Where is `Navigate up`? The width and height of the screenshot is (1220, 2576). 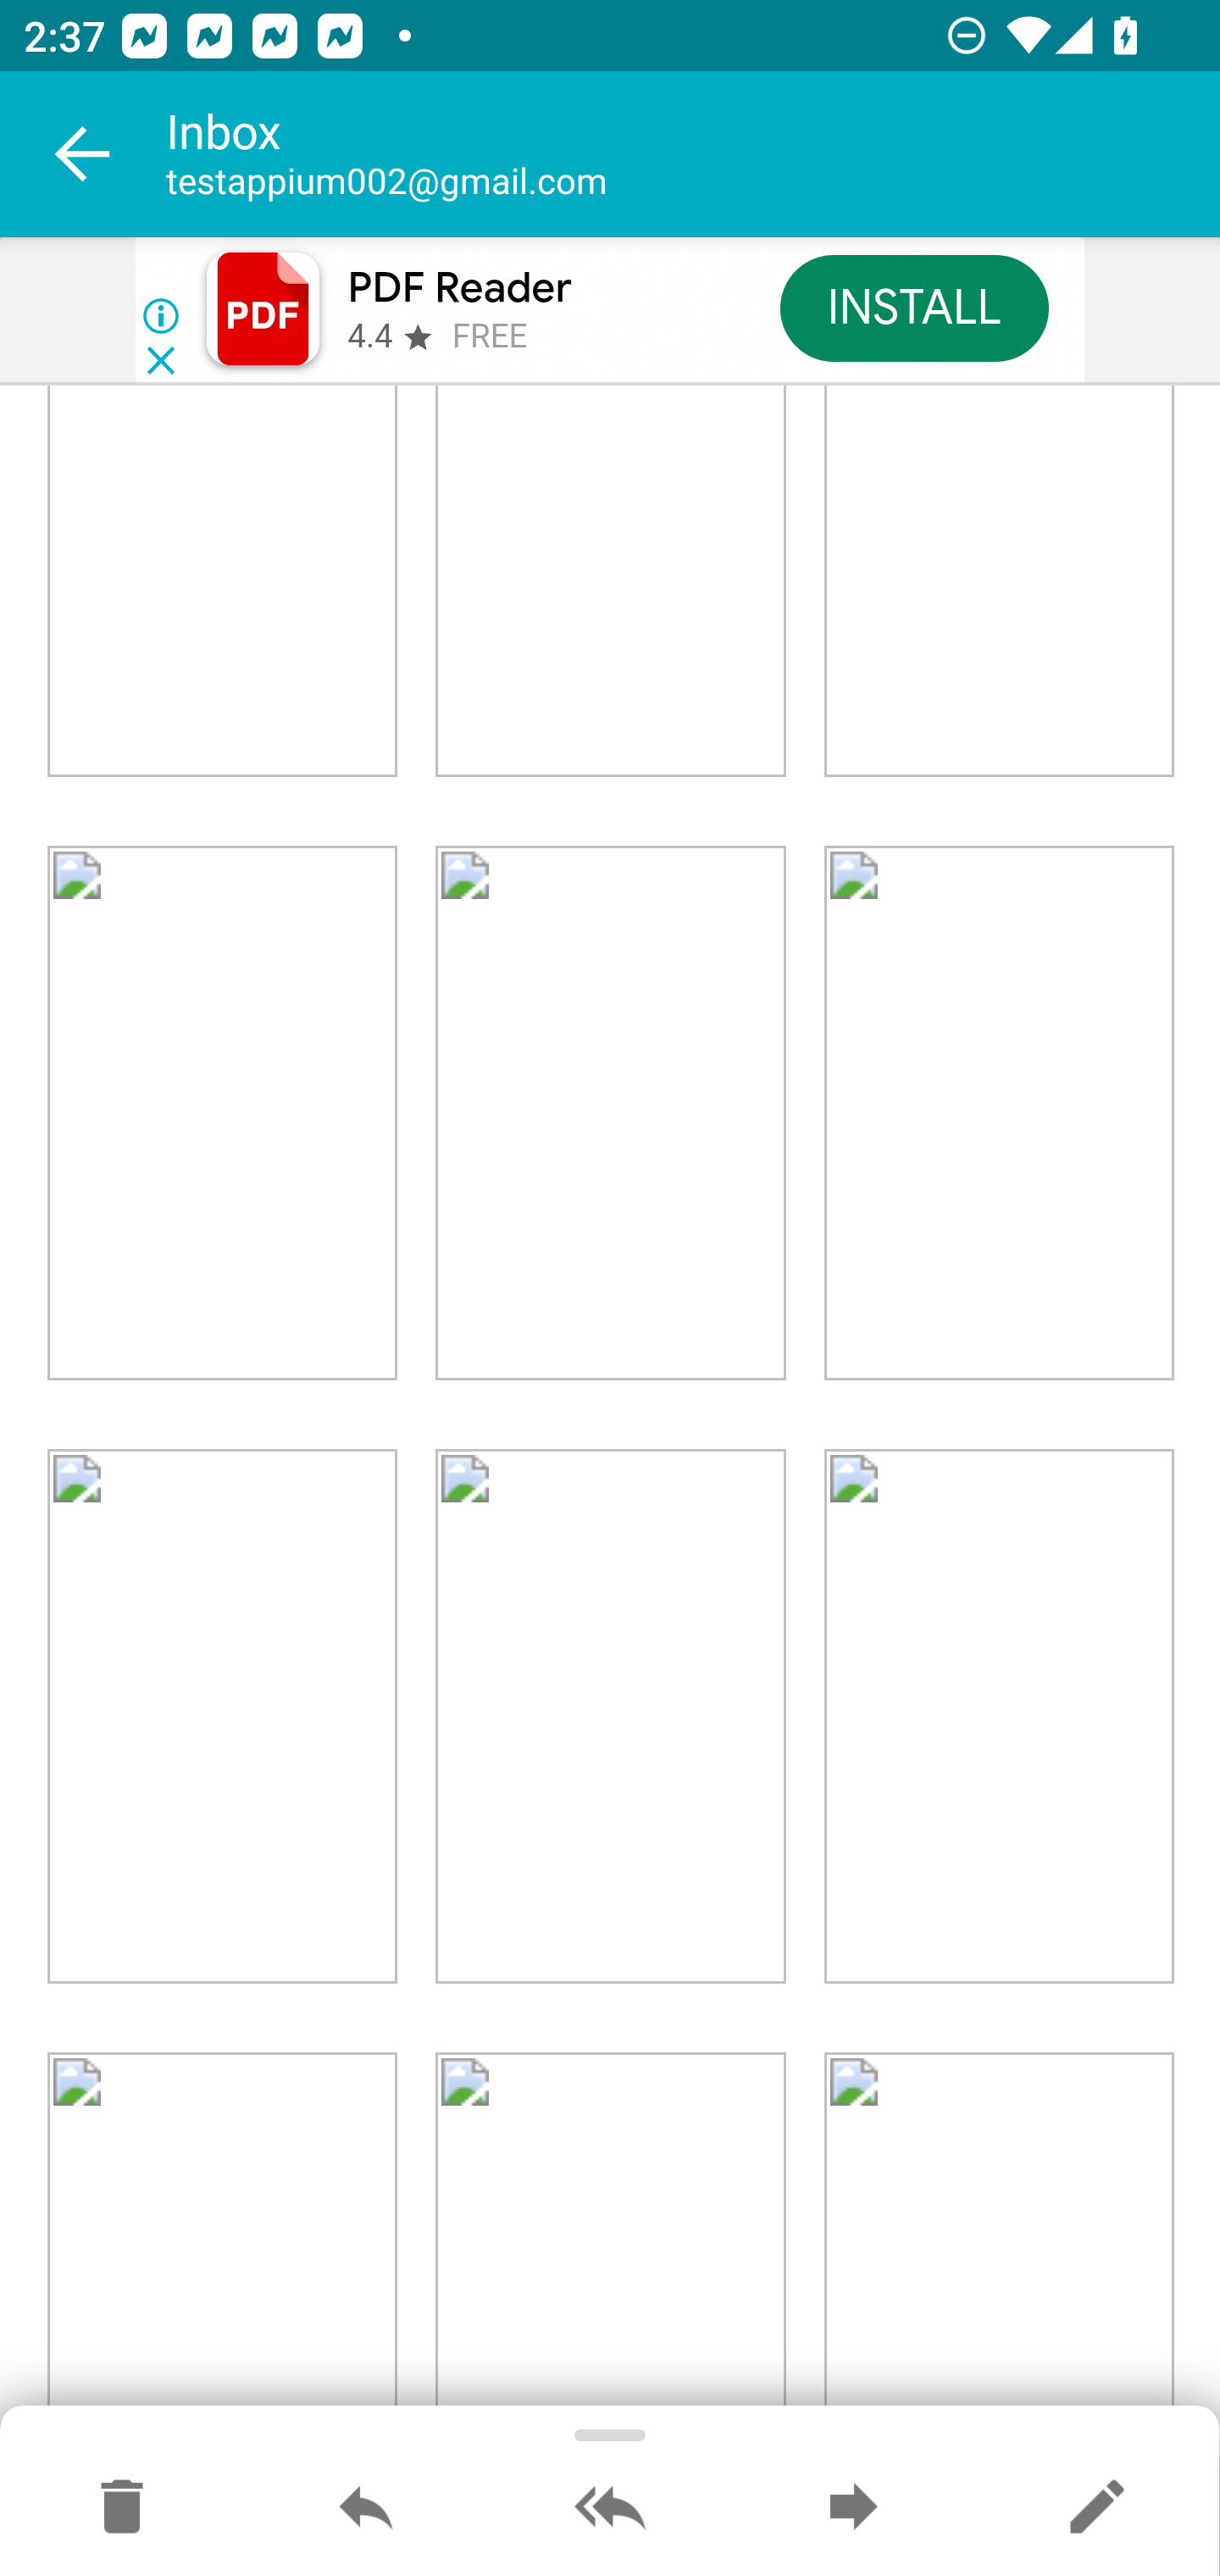
Navigate up is located at coordinates (83, 154).